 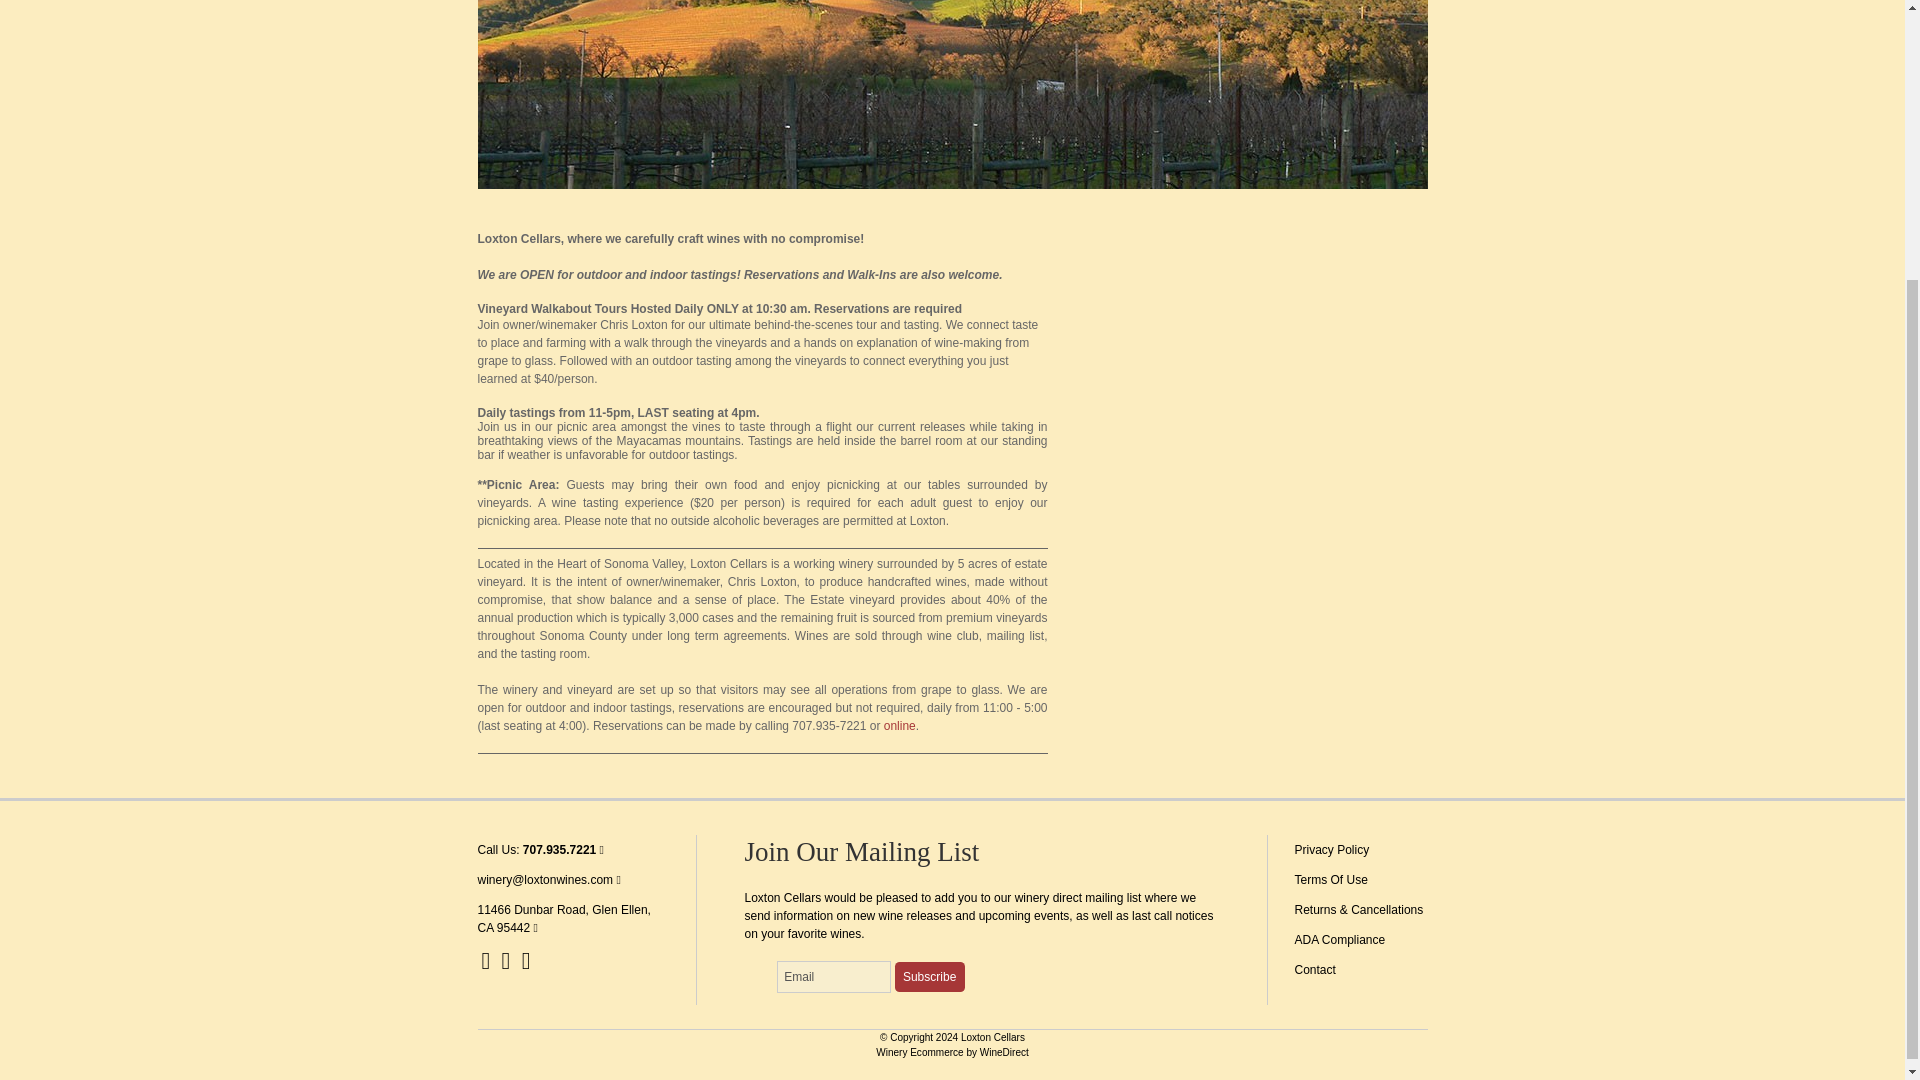 What do you see at coordinates (564, 918) in the screenshot?
I see `11466 Dunbar Road, Glen Ellen, CA 95442` at bounding box center [564, 918].